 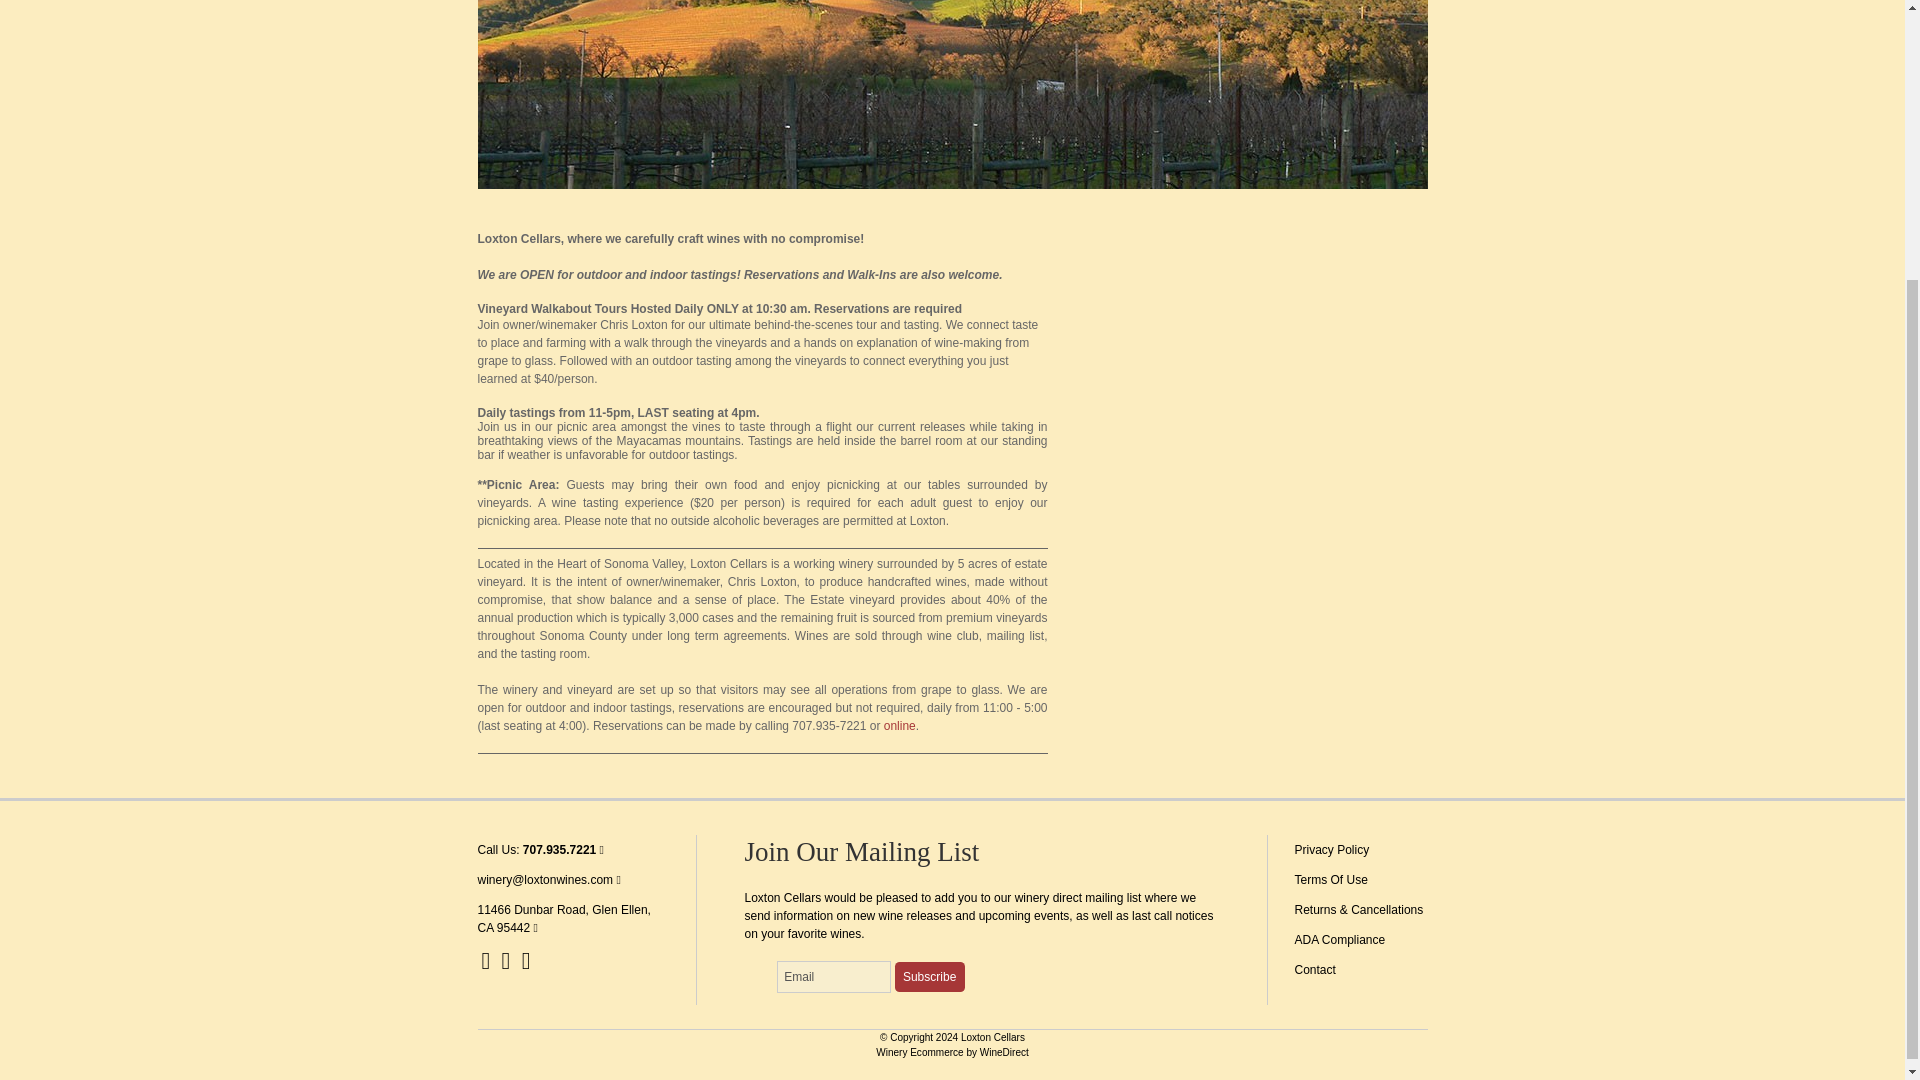 What do you see at coordinates (564, 918) in the screenshot?
I see `11466 Dunbar Road, Glen Ellen, CA 95442` at bounding box center [564, 918].